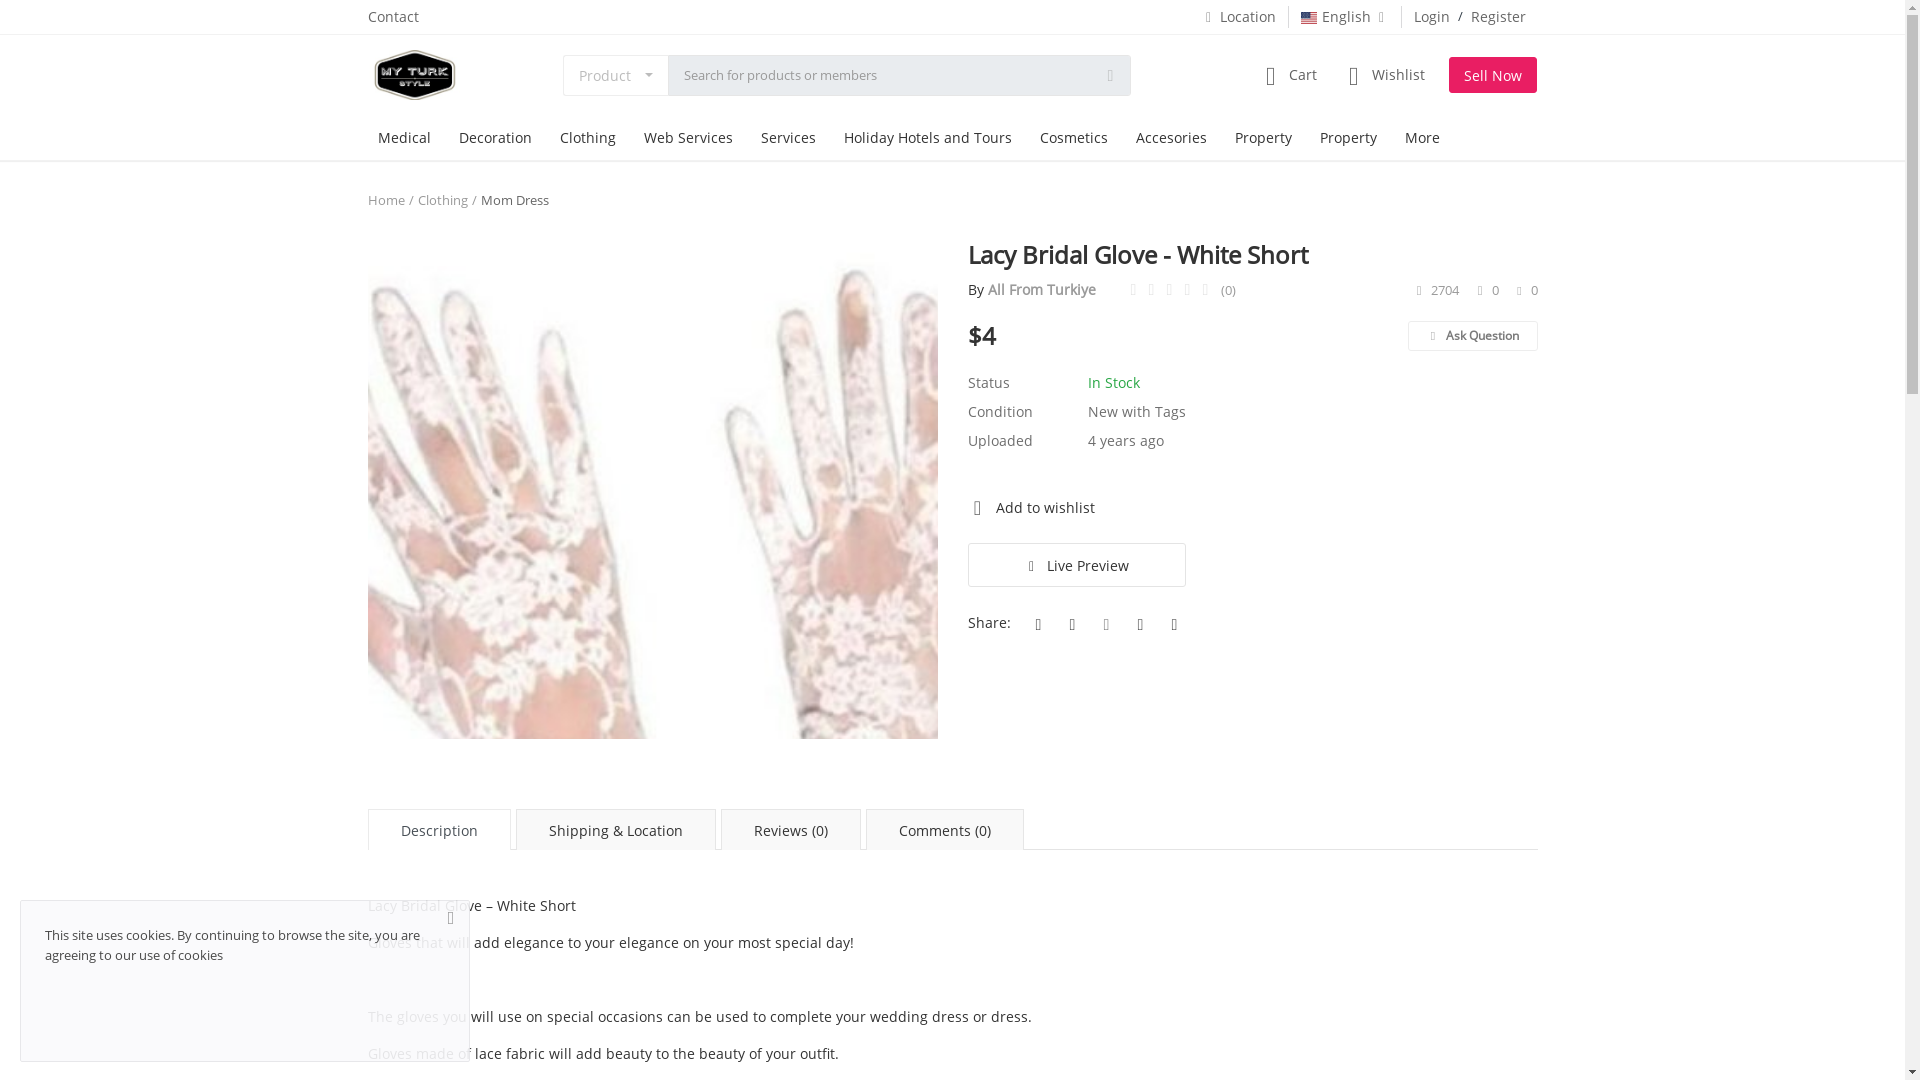  What do you see at coordinates (587, 136) in the screenshot?
I see `Clothing` at bounding box center [587, 136].